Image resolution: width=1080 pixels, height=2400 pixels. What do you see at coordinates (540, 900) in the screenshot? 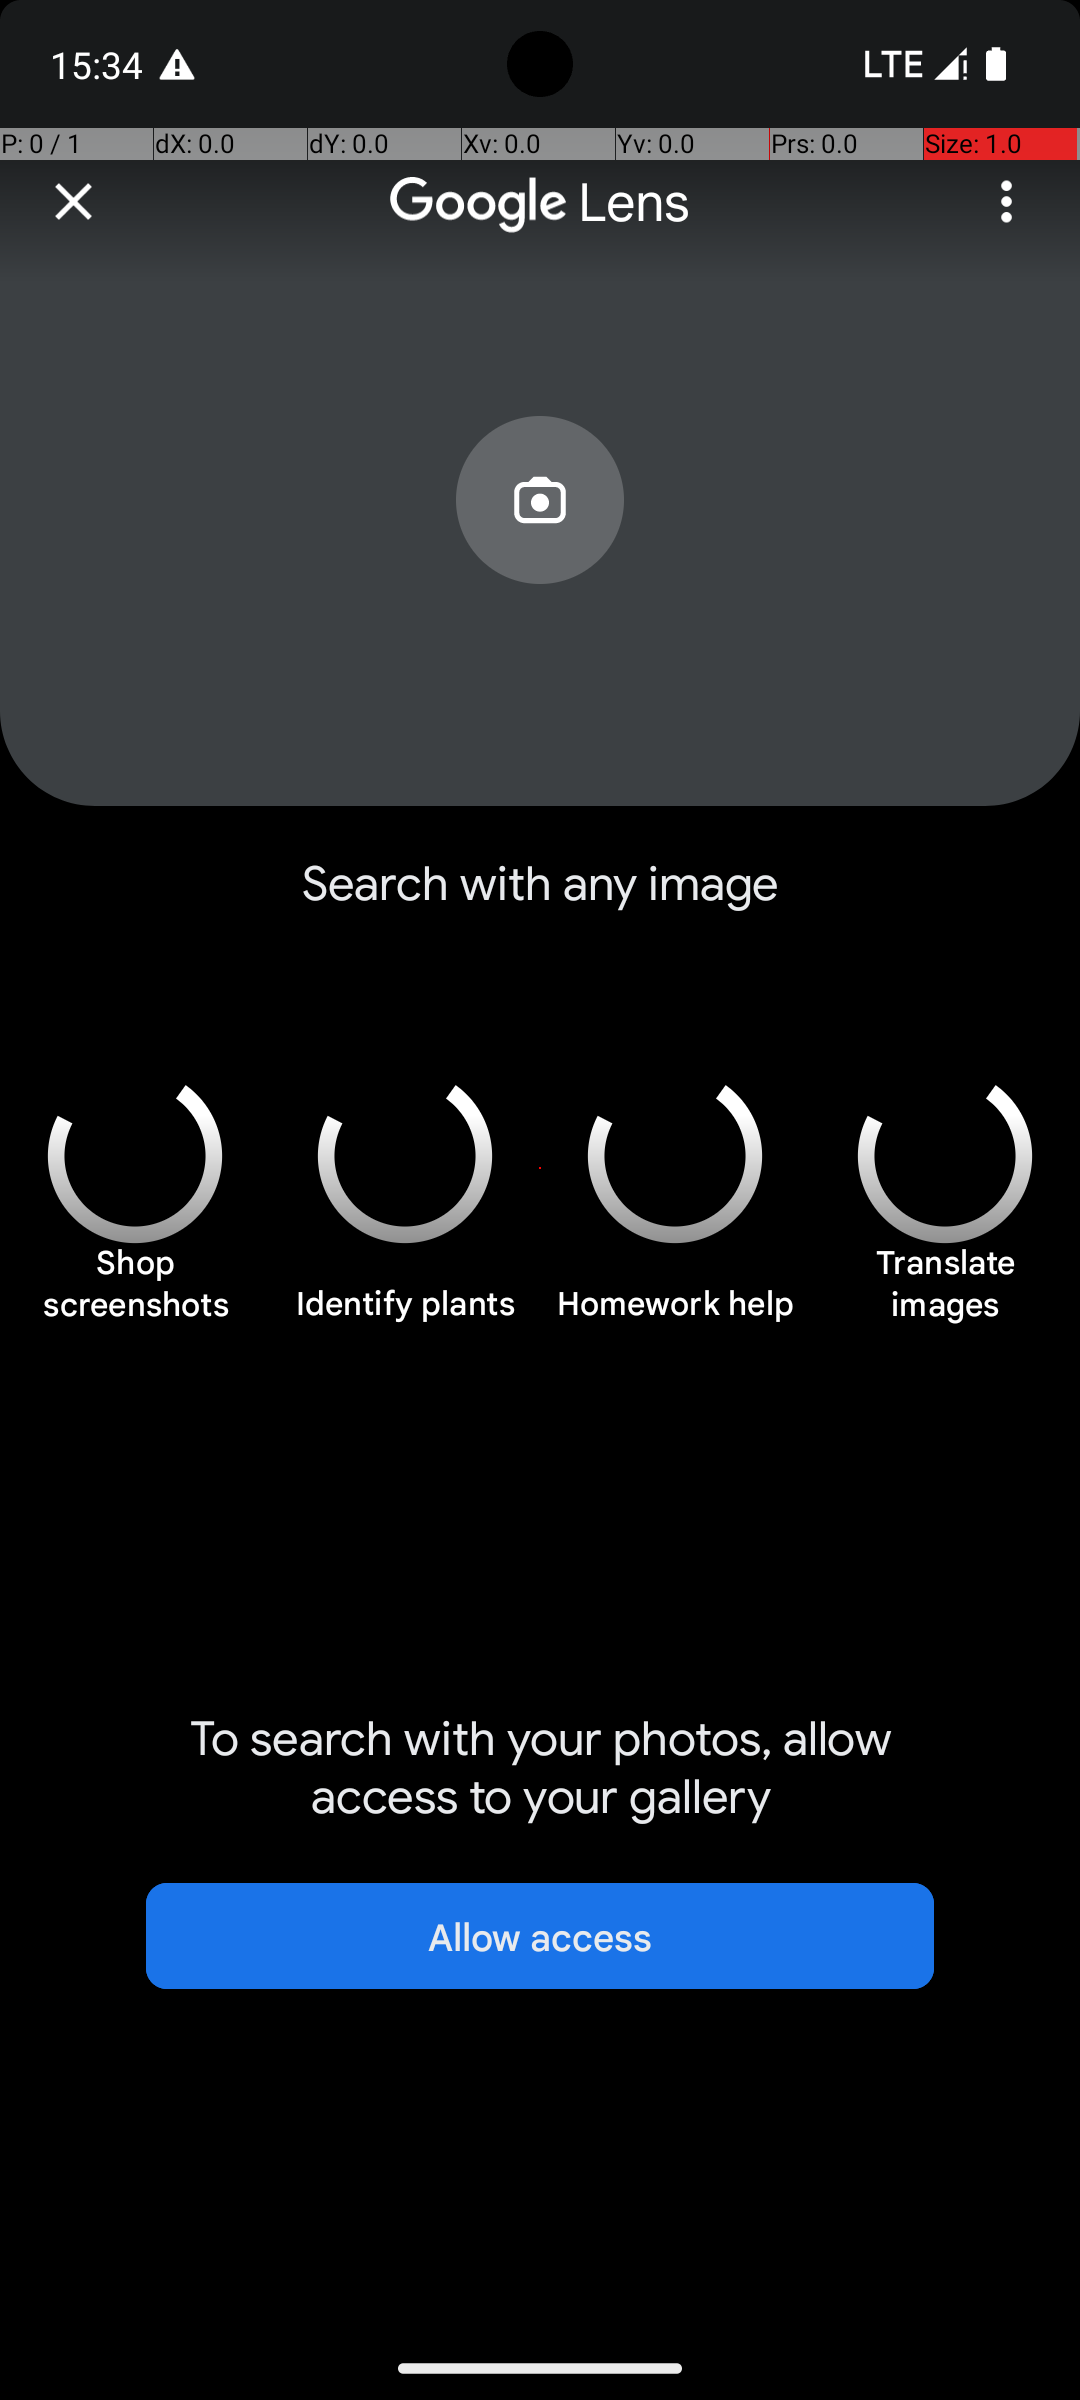
I see `Search with any image` at bounding box center [540, 900].